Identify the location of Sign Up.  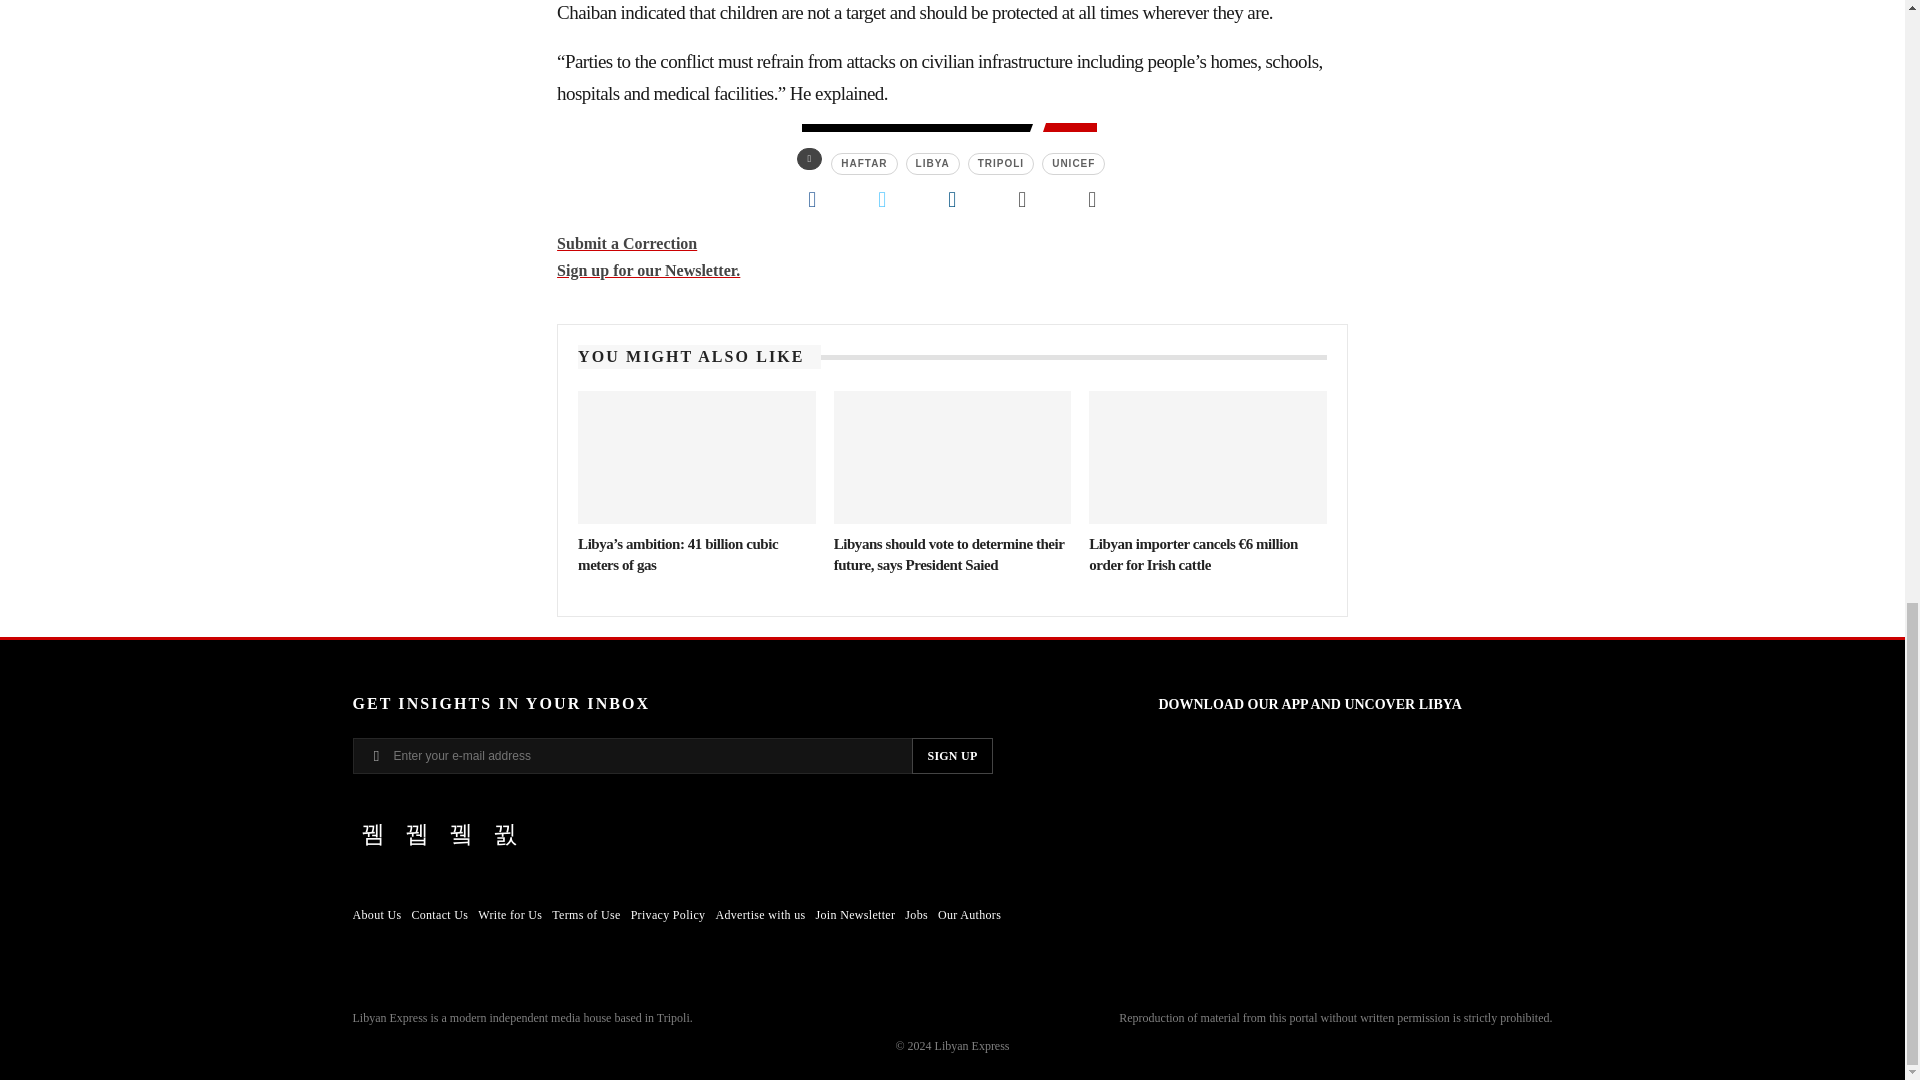
(952, 756).